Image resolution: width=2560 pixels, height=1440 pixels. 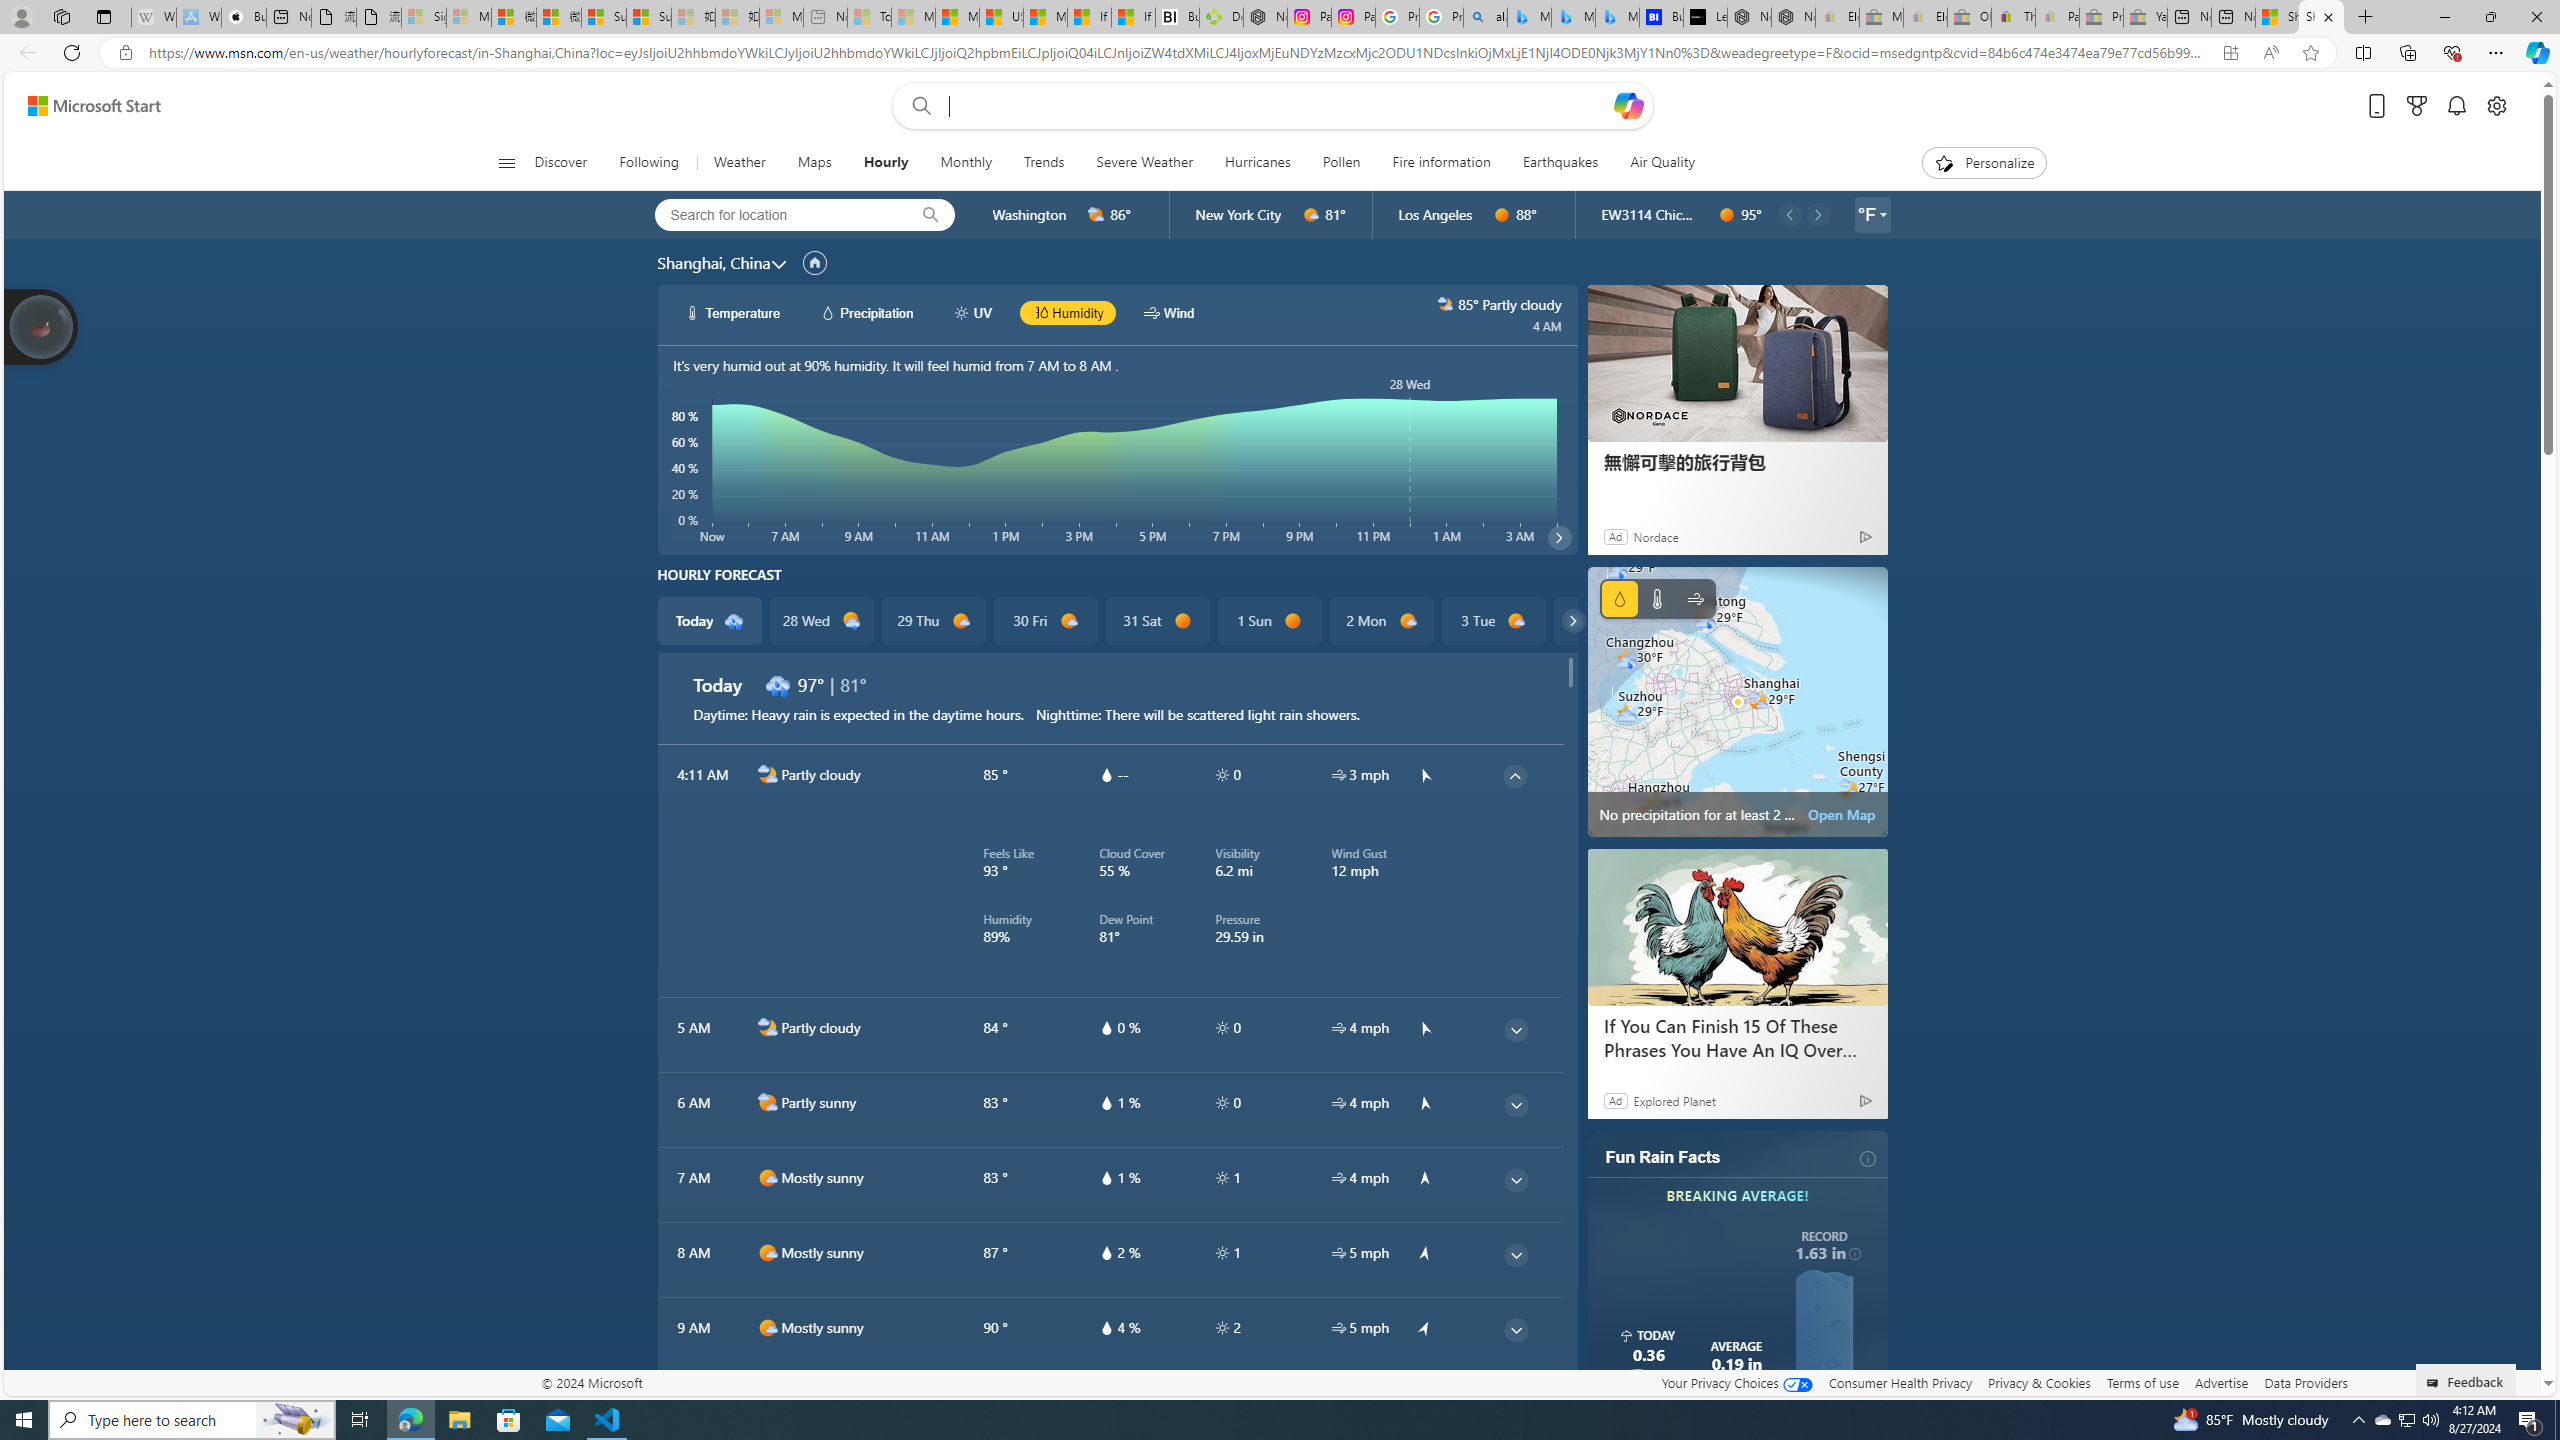 What do you see at coordinates (694, 312) in the screenshot?
I see `hourlyChart/temperatureWhite` at bounding box center [694, 312].